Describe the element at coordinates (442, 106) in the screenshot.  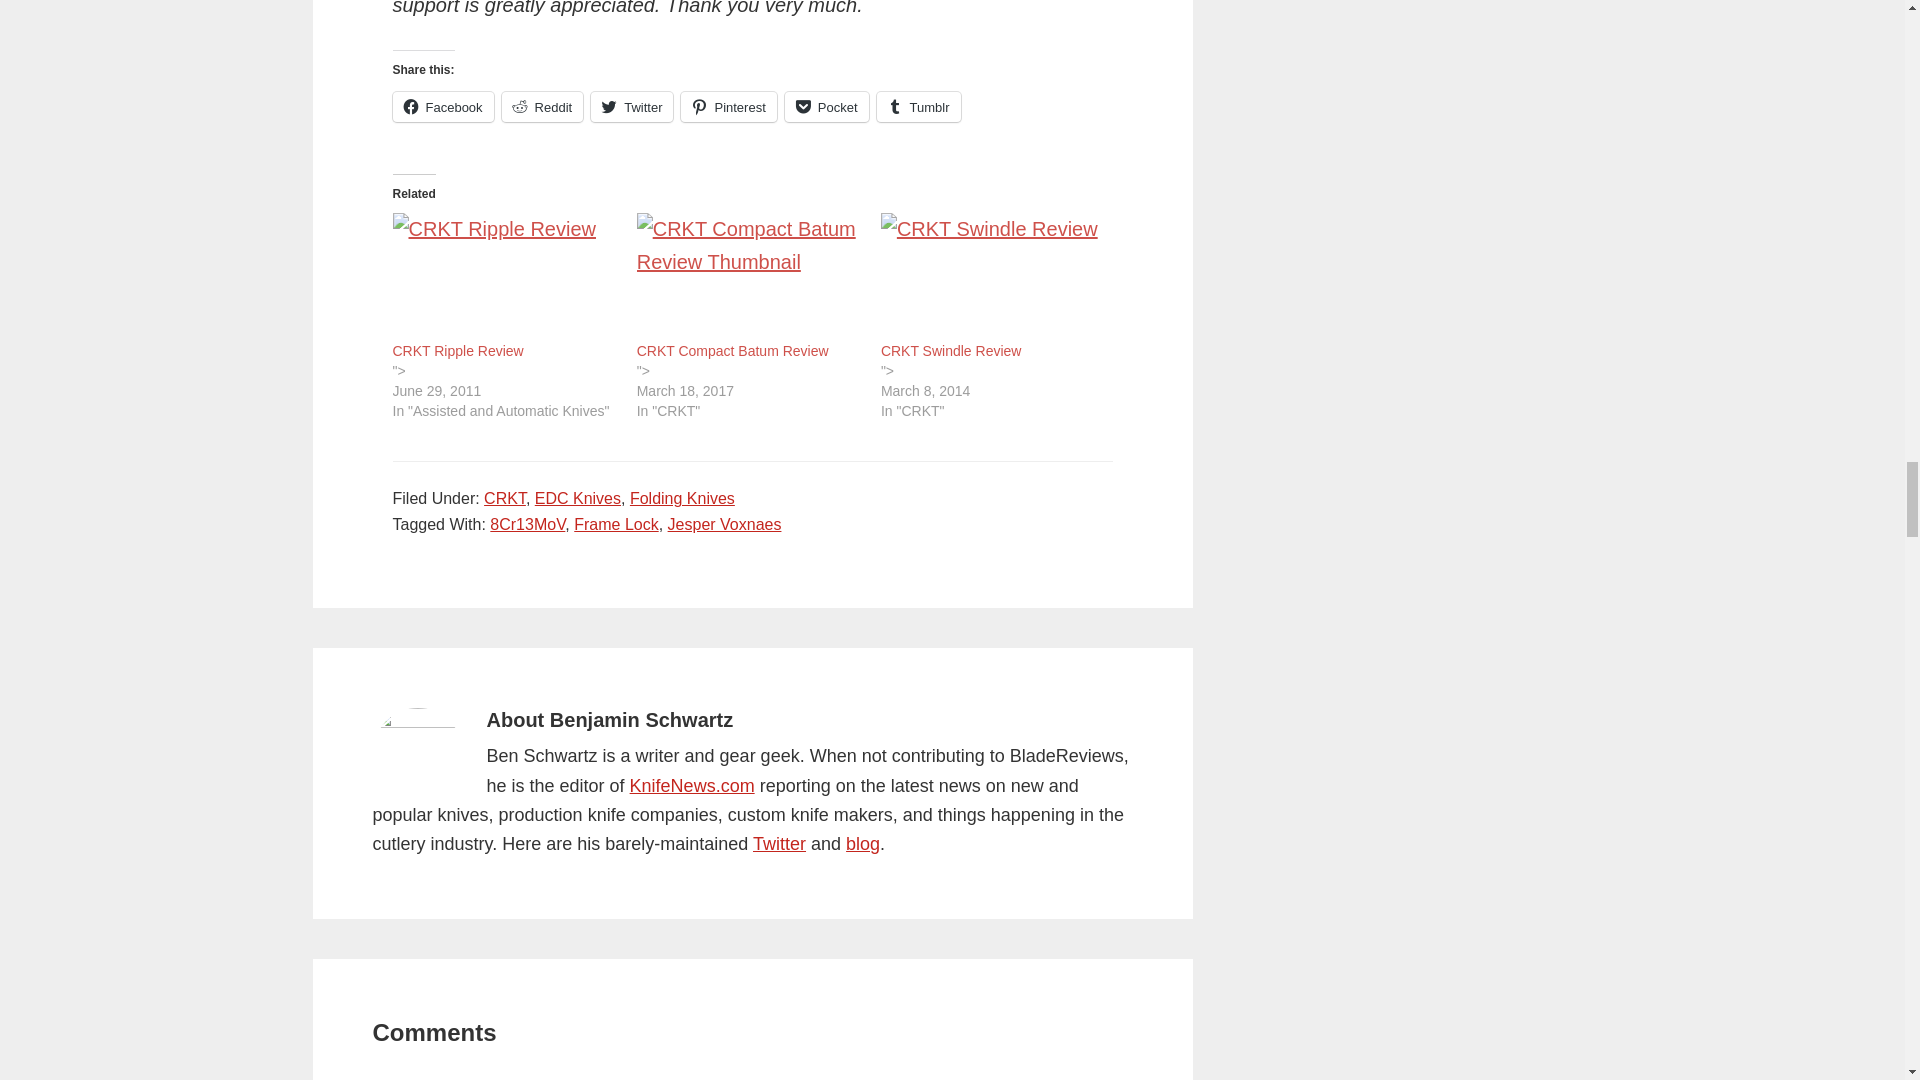
I see `Click to share on Facebook` at that location.